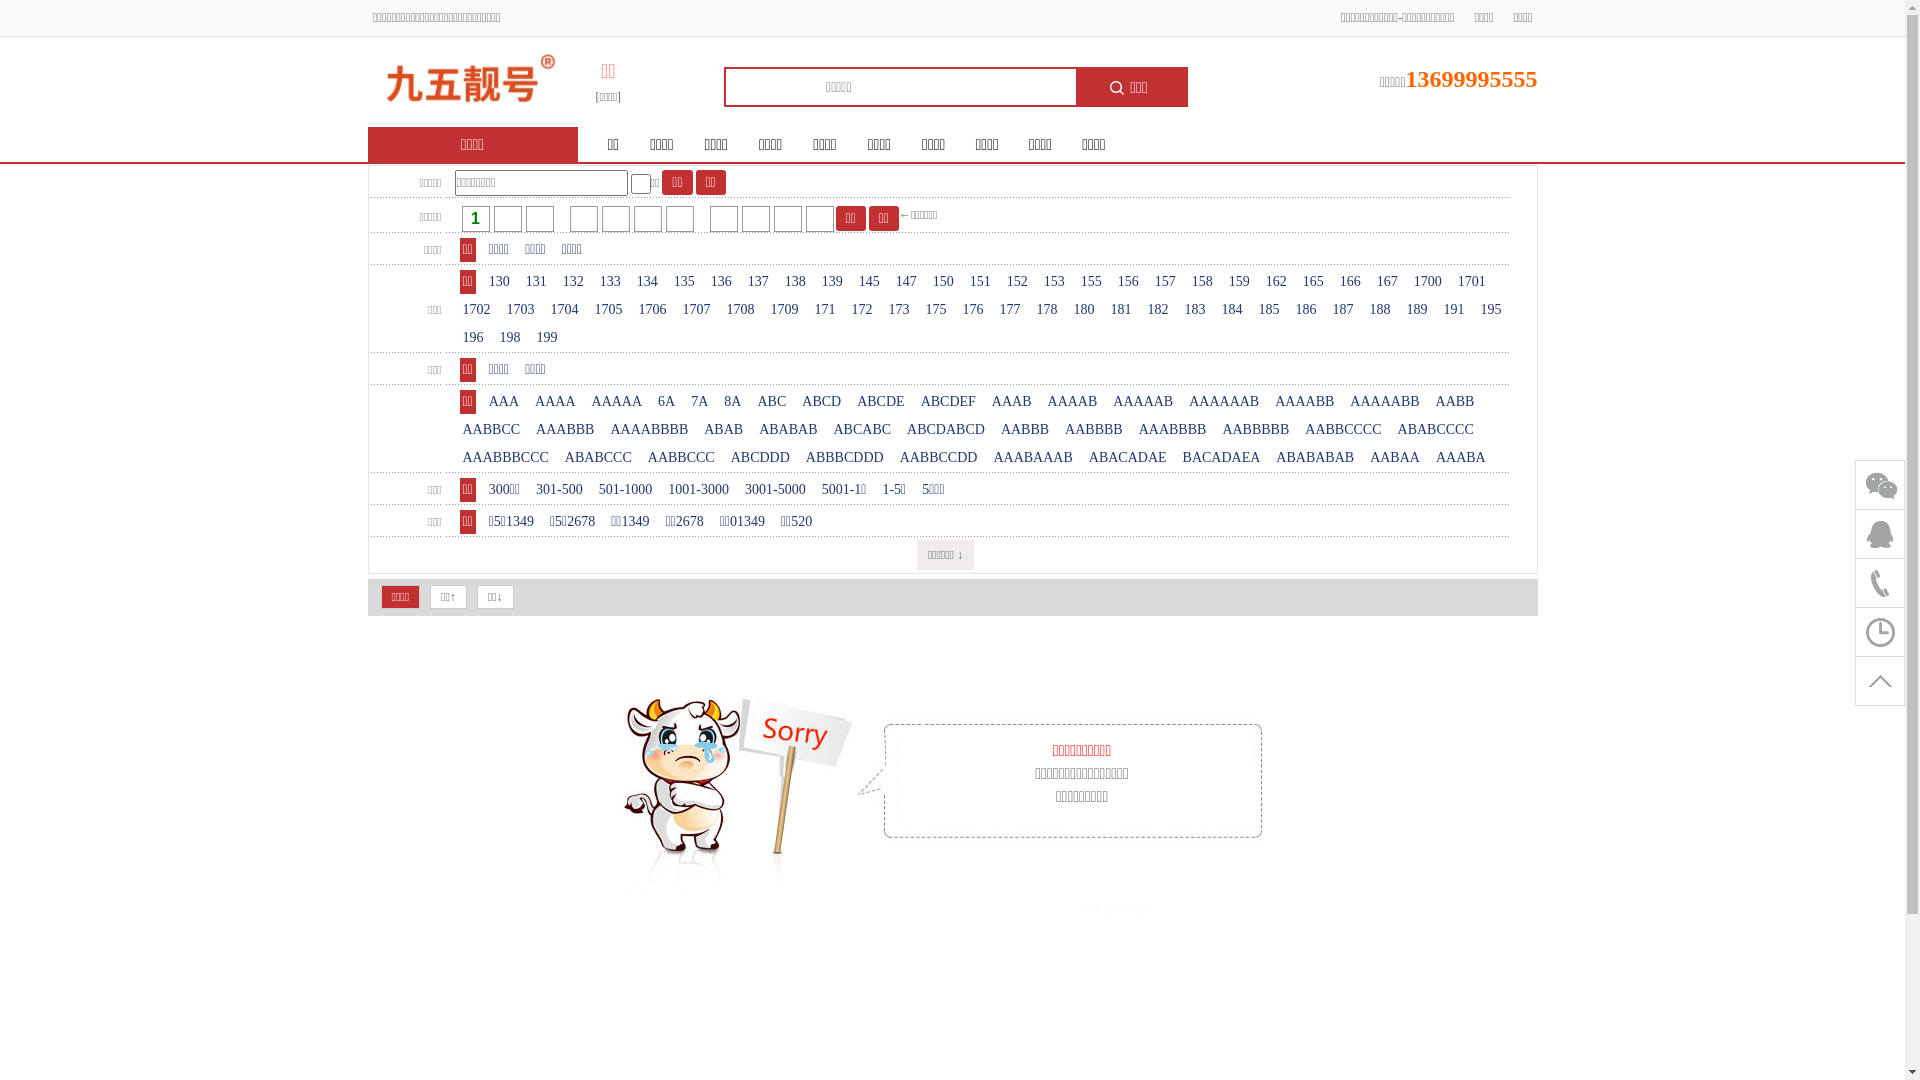 The width and height of the screenshot is (1920, 1080). What do you see at coordinates (870, 282) in the screenshot?
I see `145` at bounding box center [870, 282].